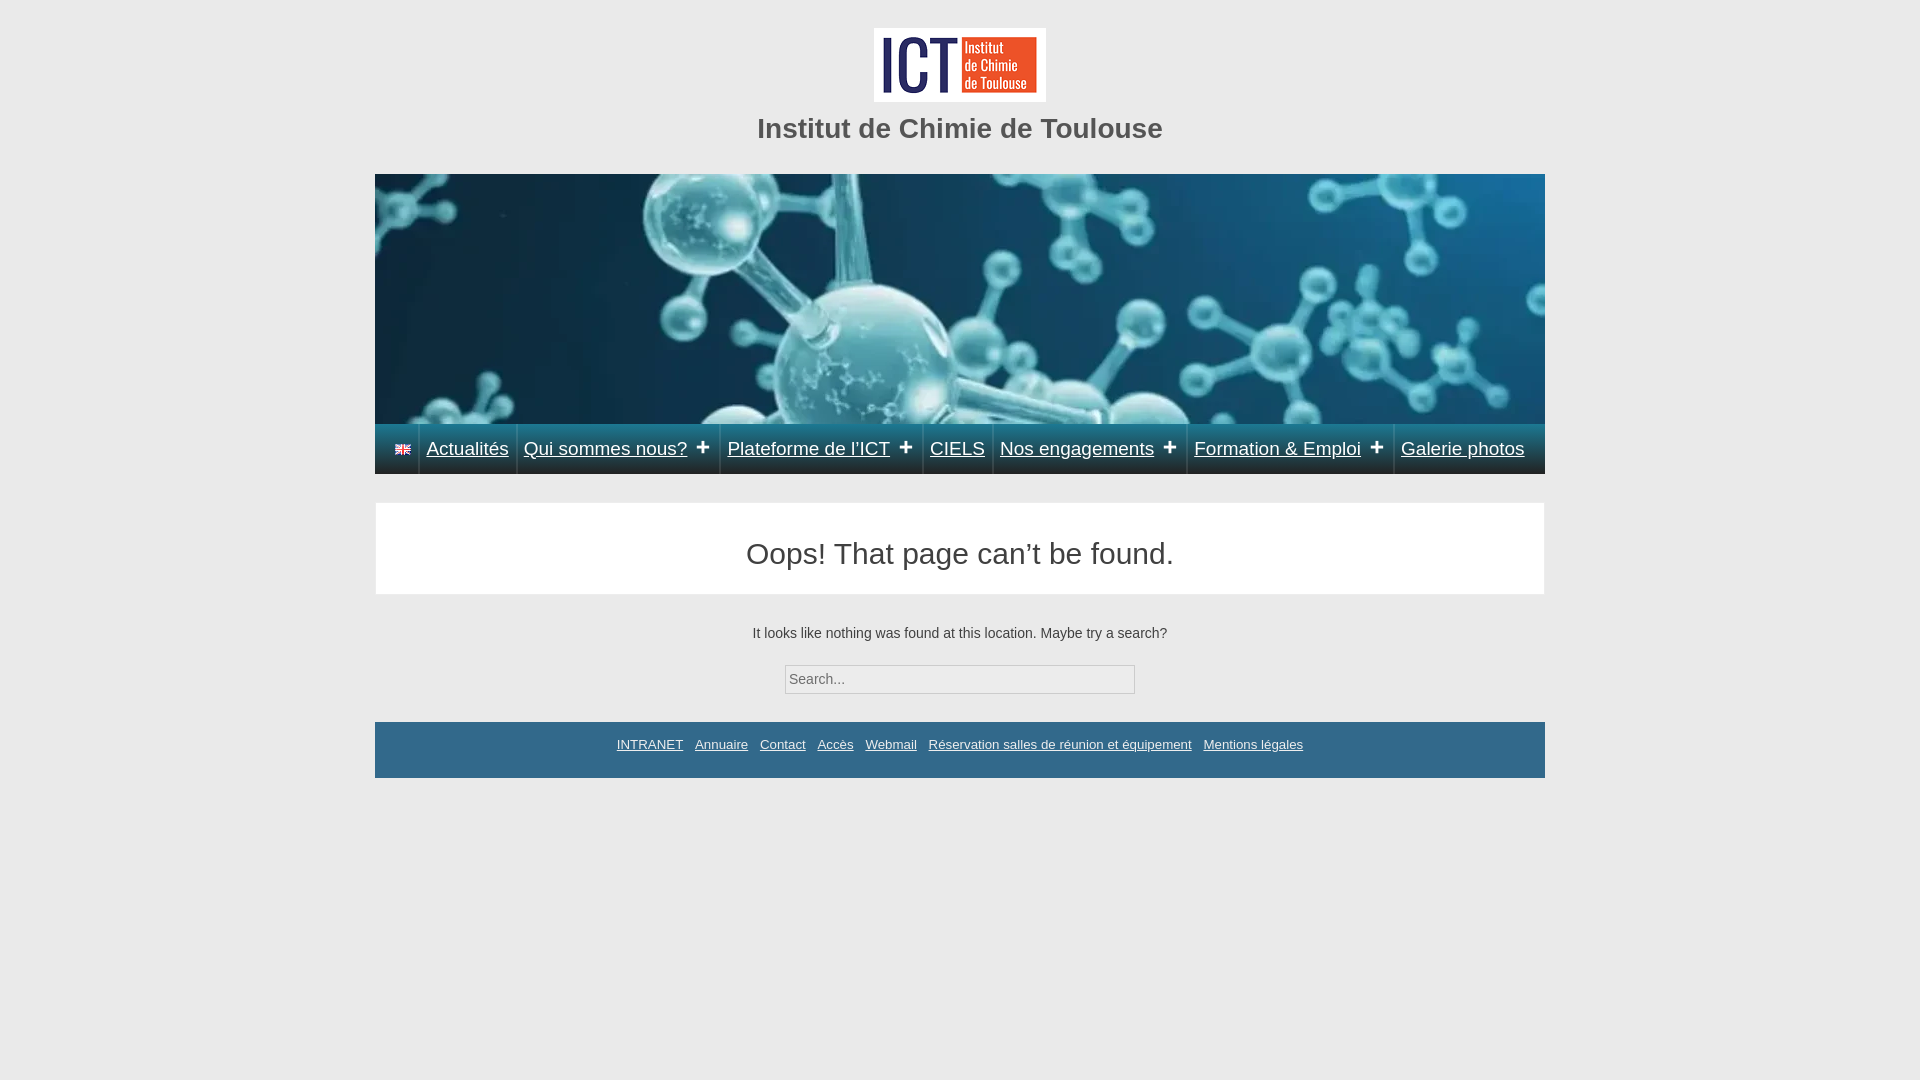 Image resolution: width=1920 pixels, height=1080 pixels. What do you see at coordinates (960, 128) in the screenshot?
I see `Institut de Chimie de Toulouse` at bounding box center [960, 128].